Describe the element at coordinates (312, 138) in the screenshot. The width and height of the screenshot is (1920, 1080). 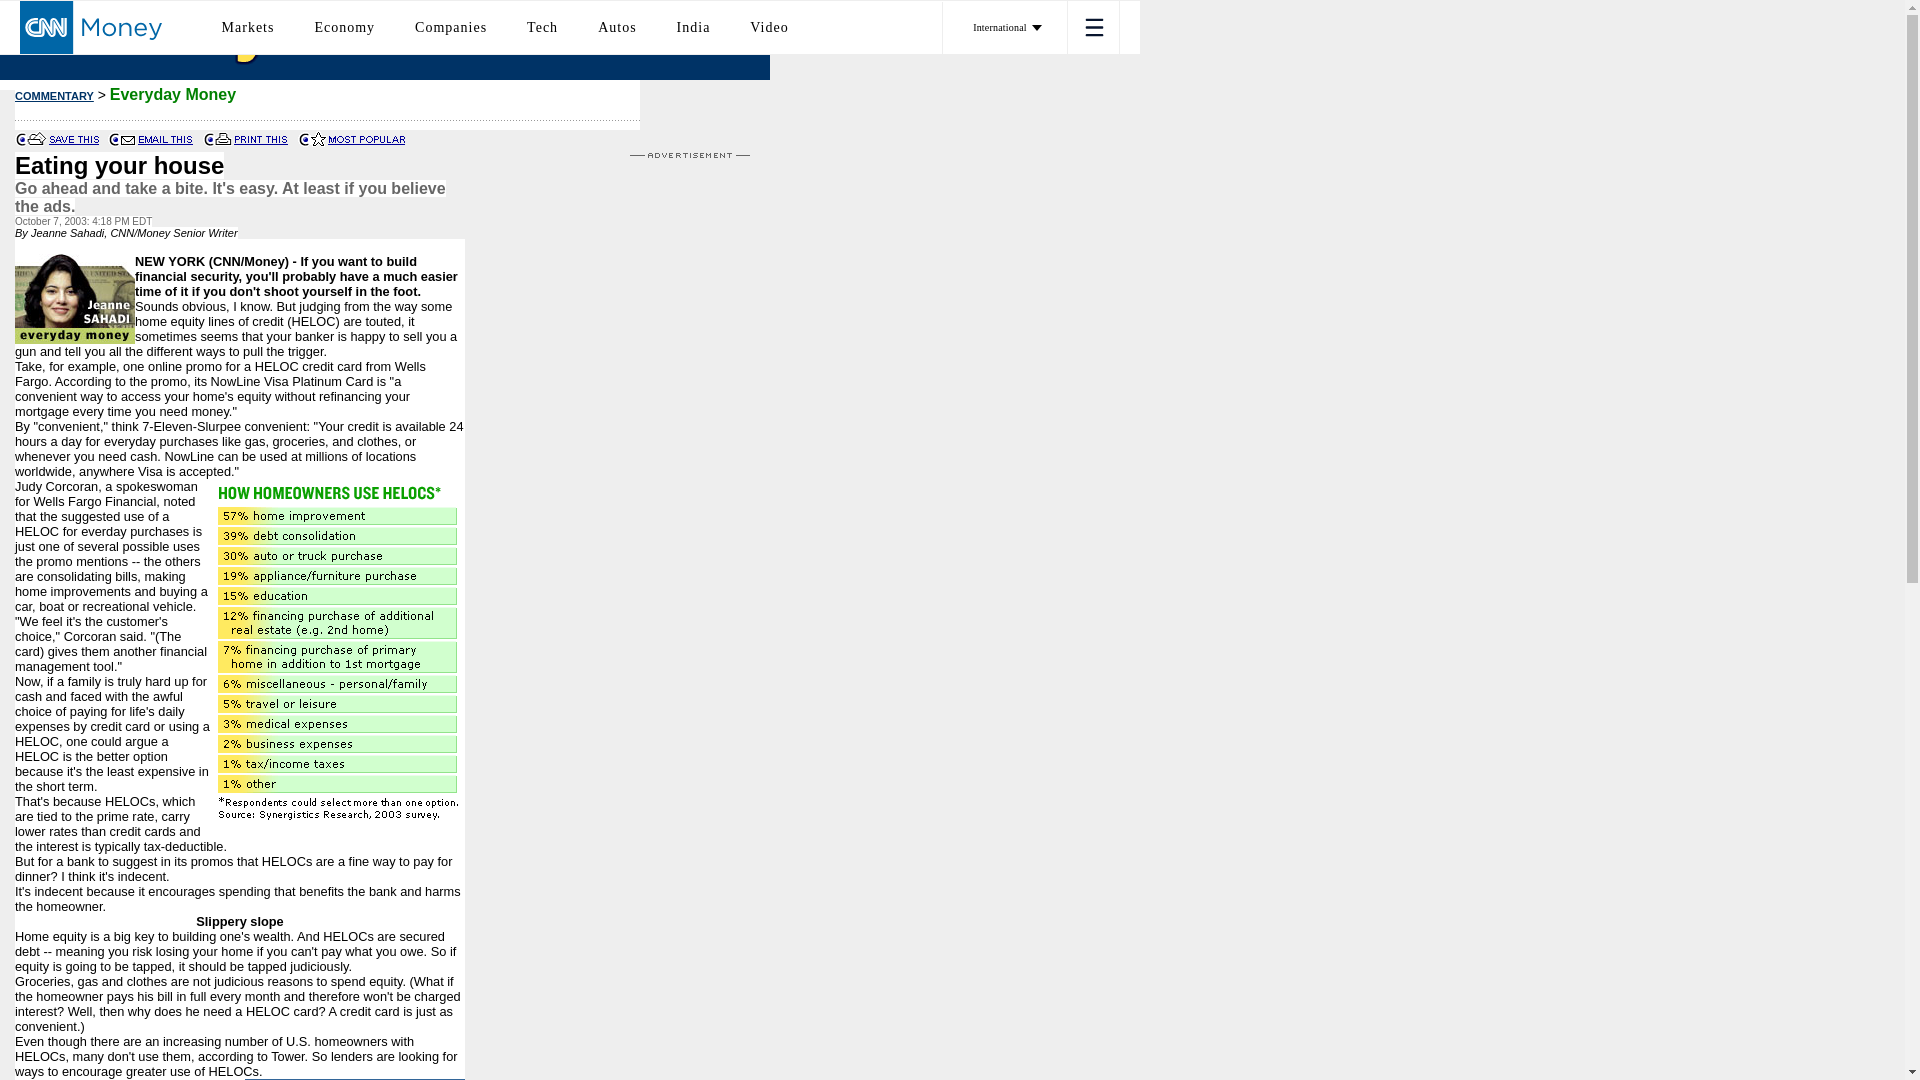
I see `View a list of the most popular articles on our site` at that location.